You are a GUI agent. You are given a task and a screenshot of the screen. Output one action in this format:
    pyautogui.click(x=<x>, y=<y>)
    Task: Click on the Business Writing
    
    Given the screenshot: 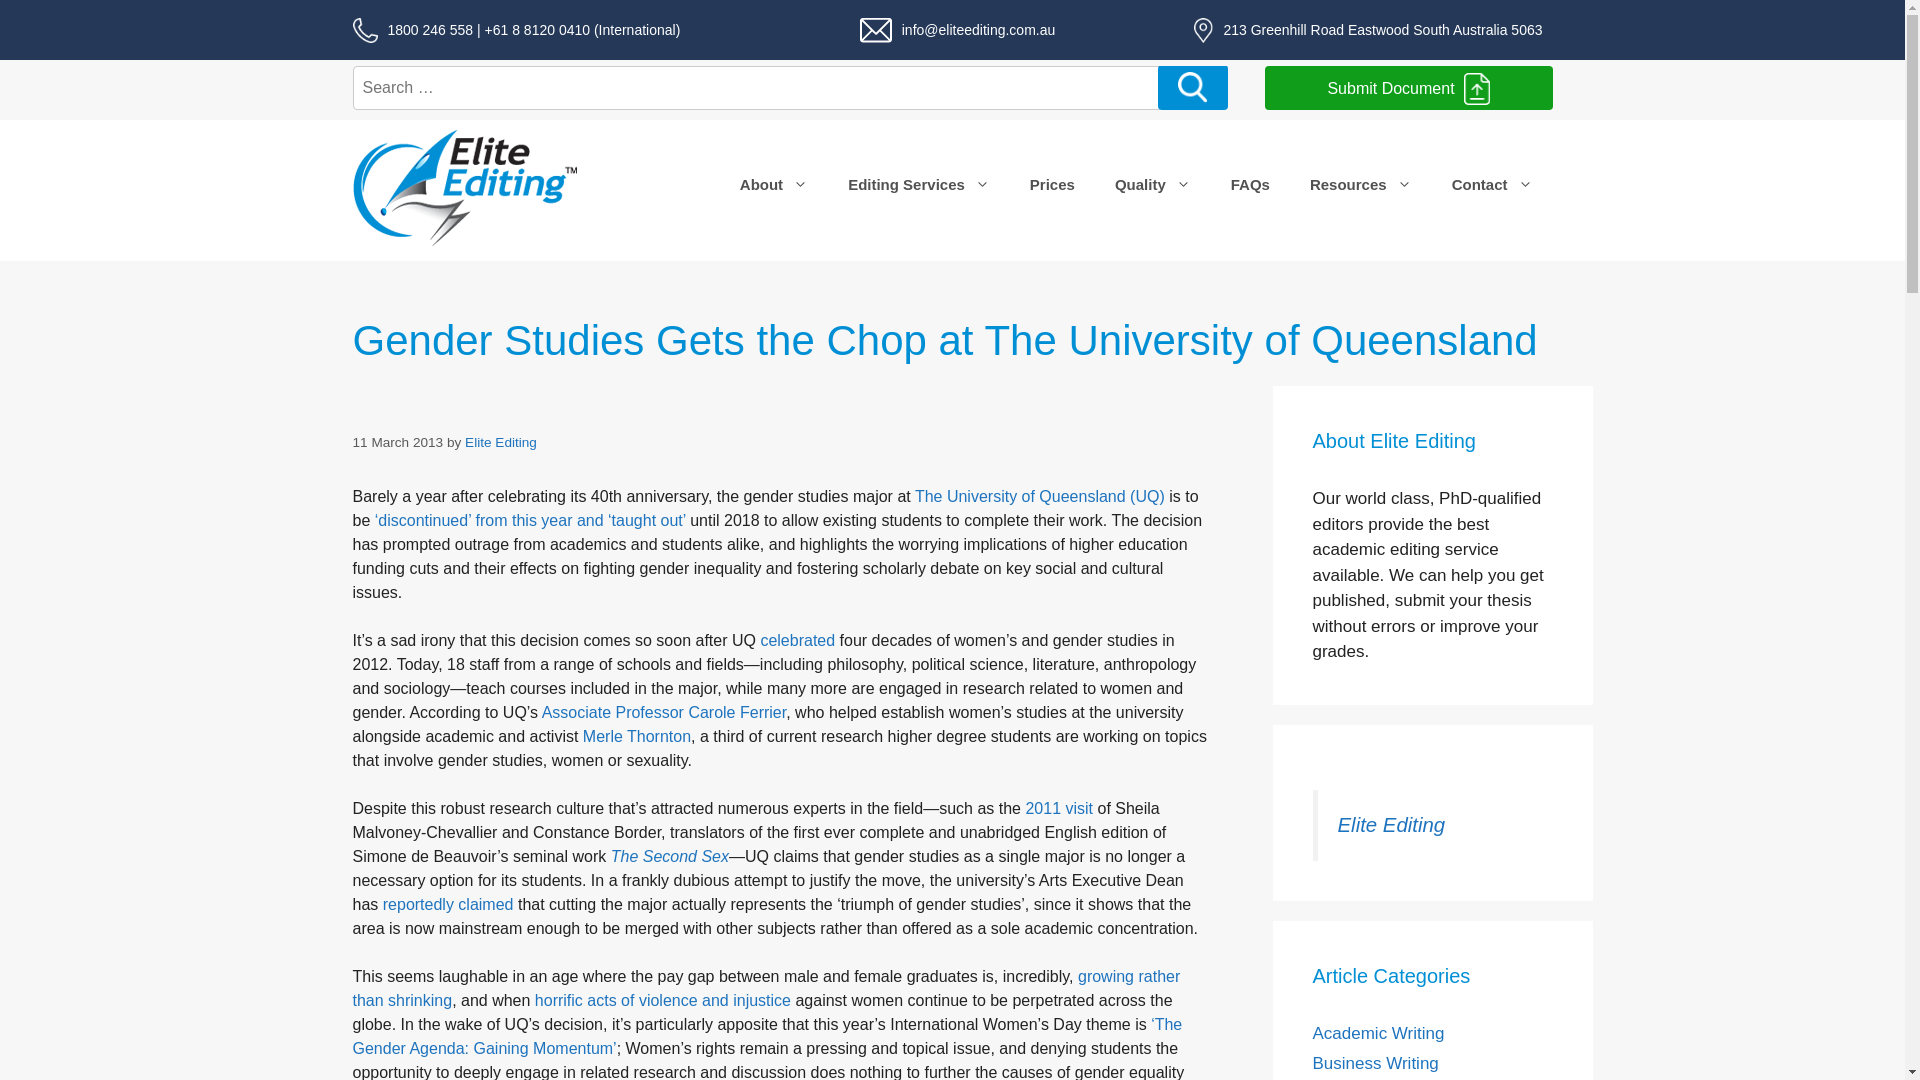 What is the action you would take?
    pyautogui.click(x=1375, y=1064)
    